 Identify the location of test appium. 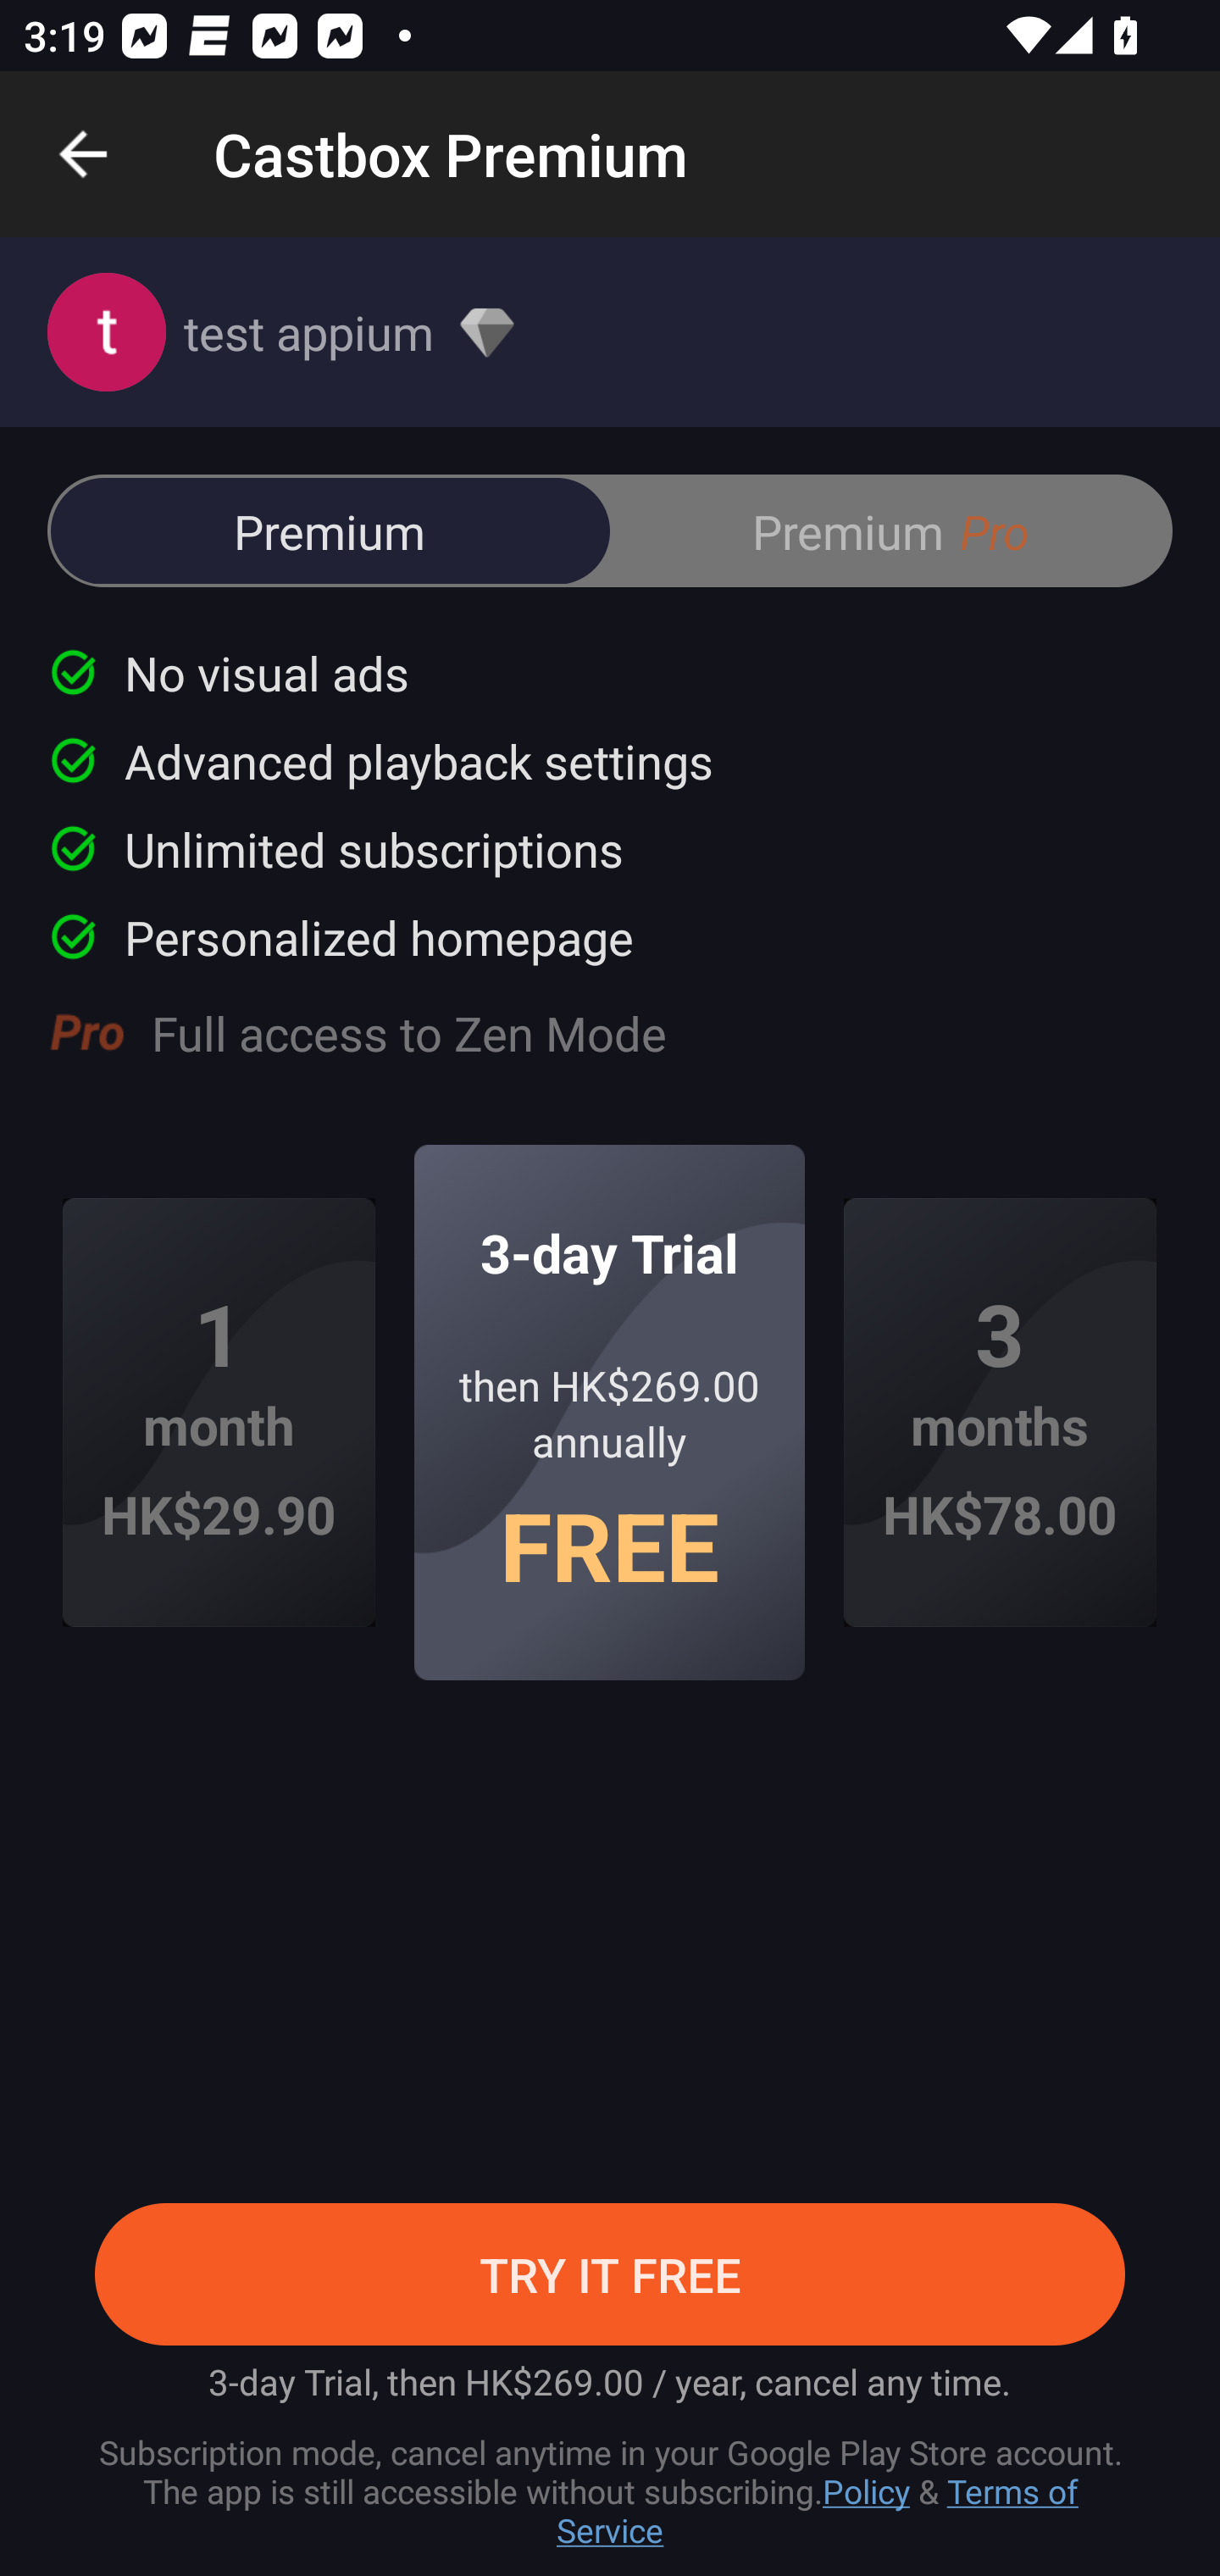
(610, 332).